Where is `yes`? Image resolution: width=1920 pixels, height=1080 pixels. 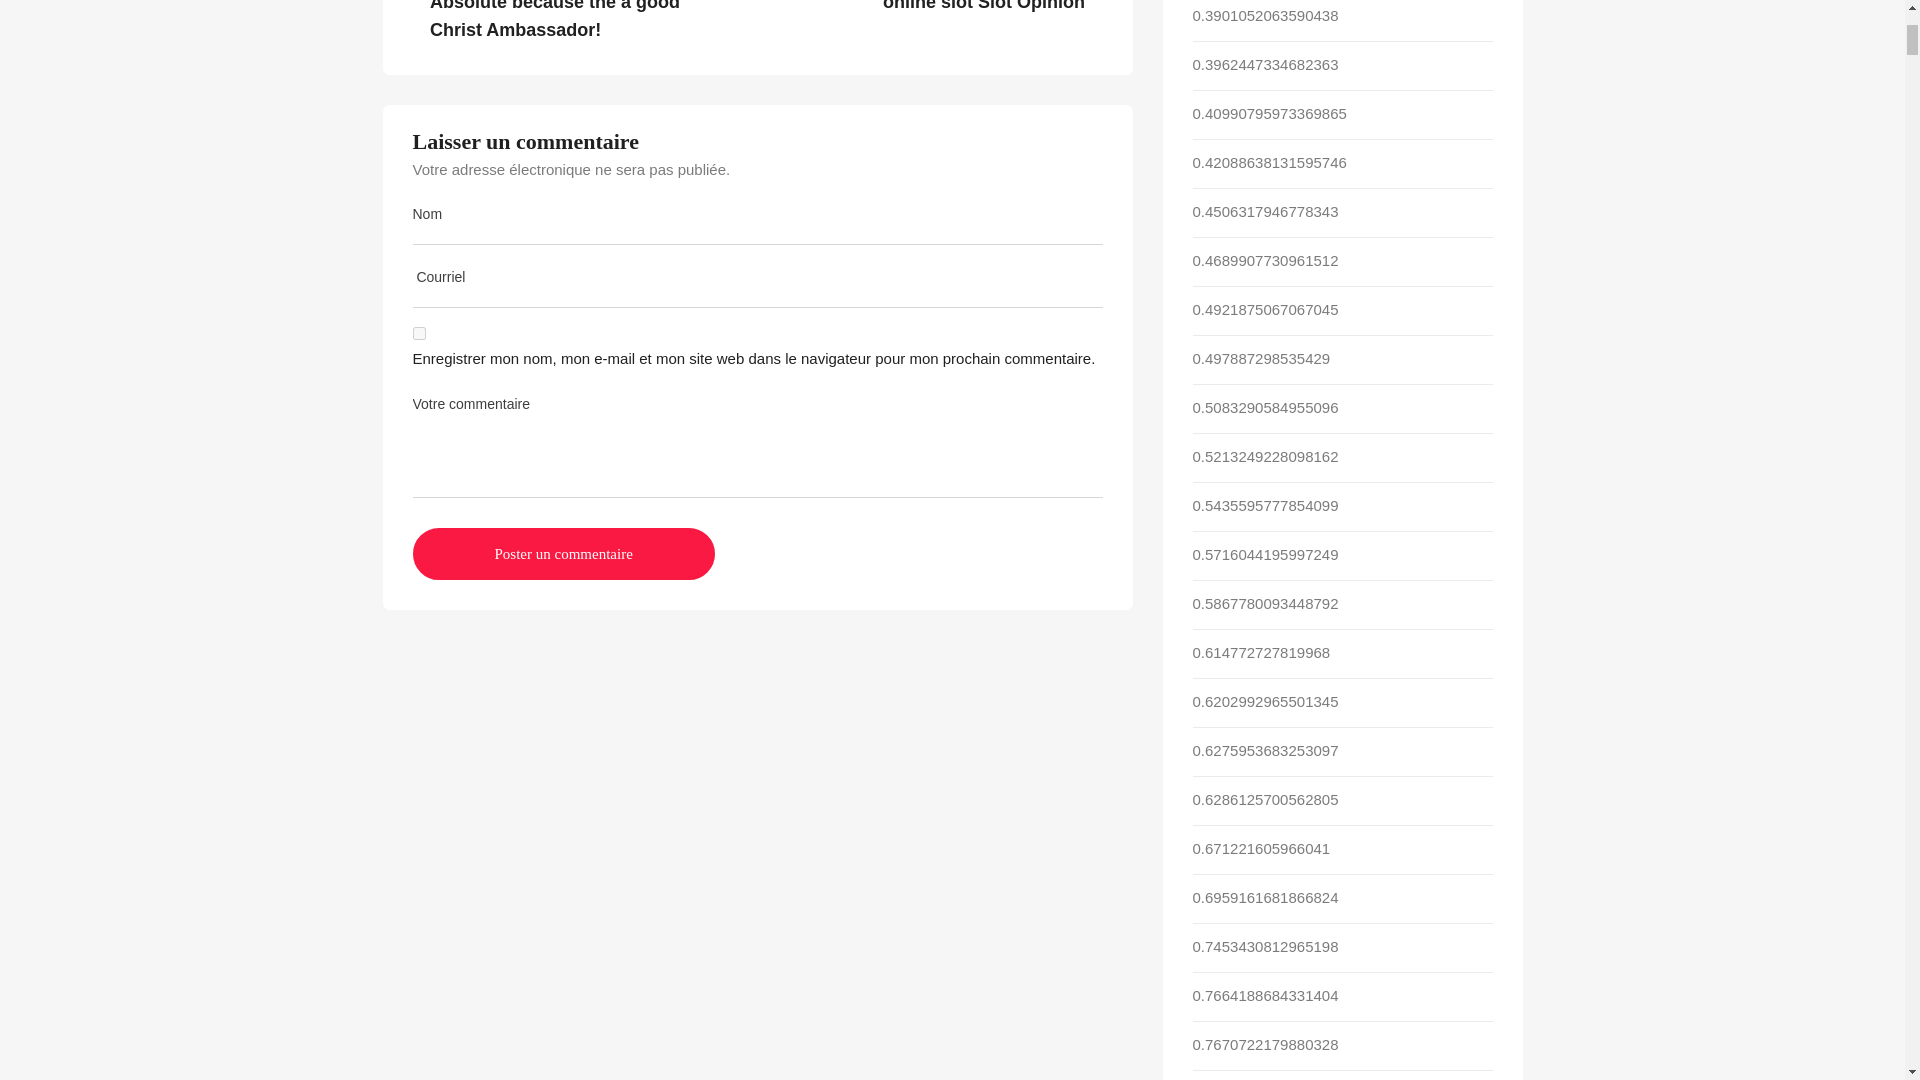
yes is located at coordinates (418, 334).